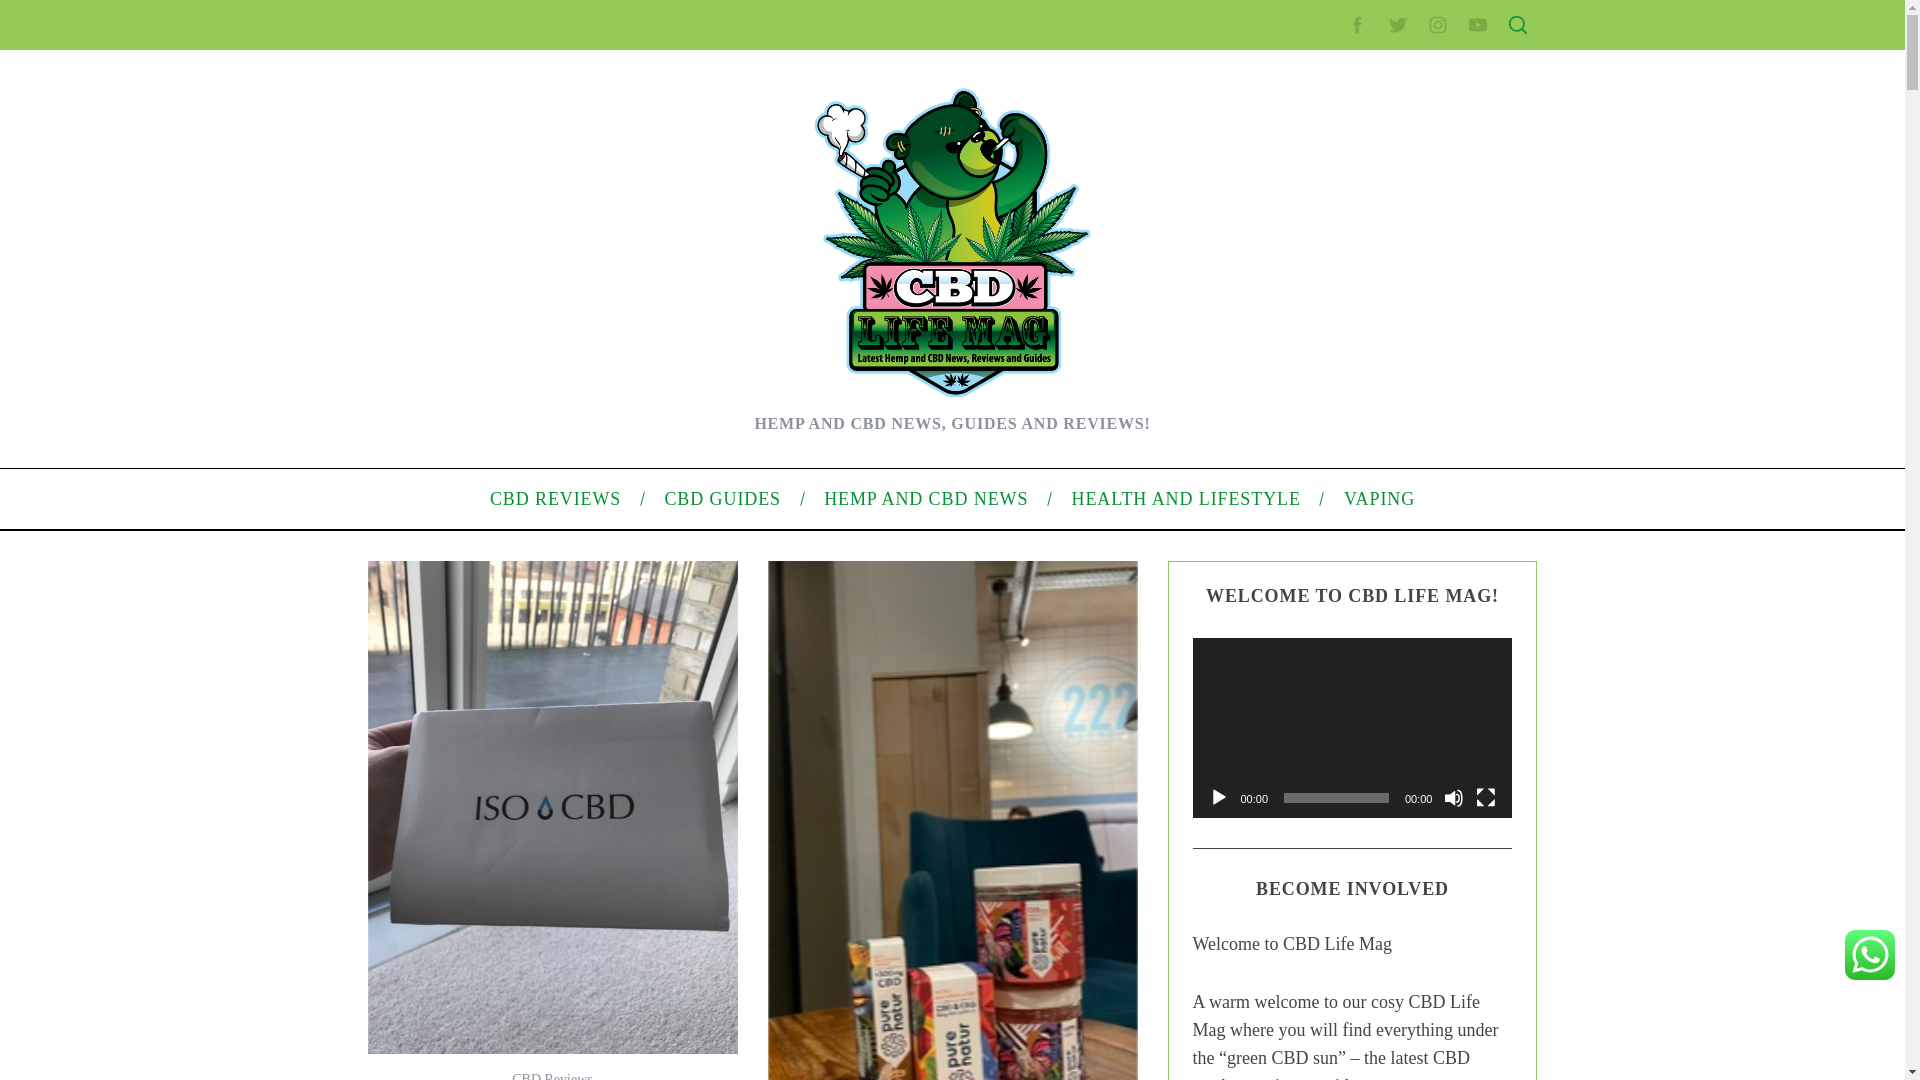 Image resolution: width=1920 pixels, height=1080 pixels. I want to click on DMCA Policy, so click(1314, 373).